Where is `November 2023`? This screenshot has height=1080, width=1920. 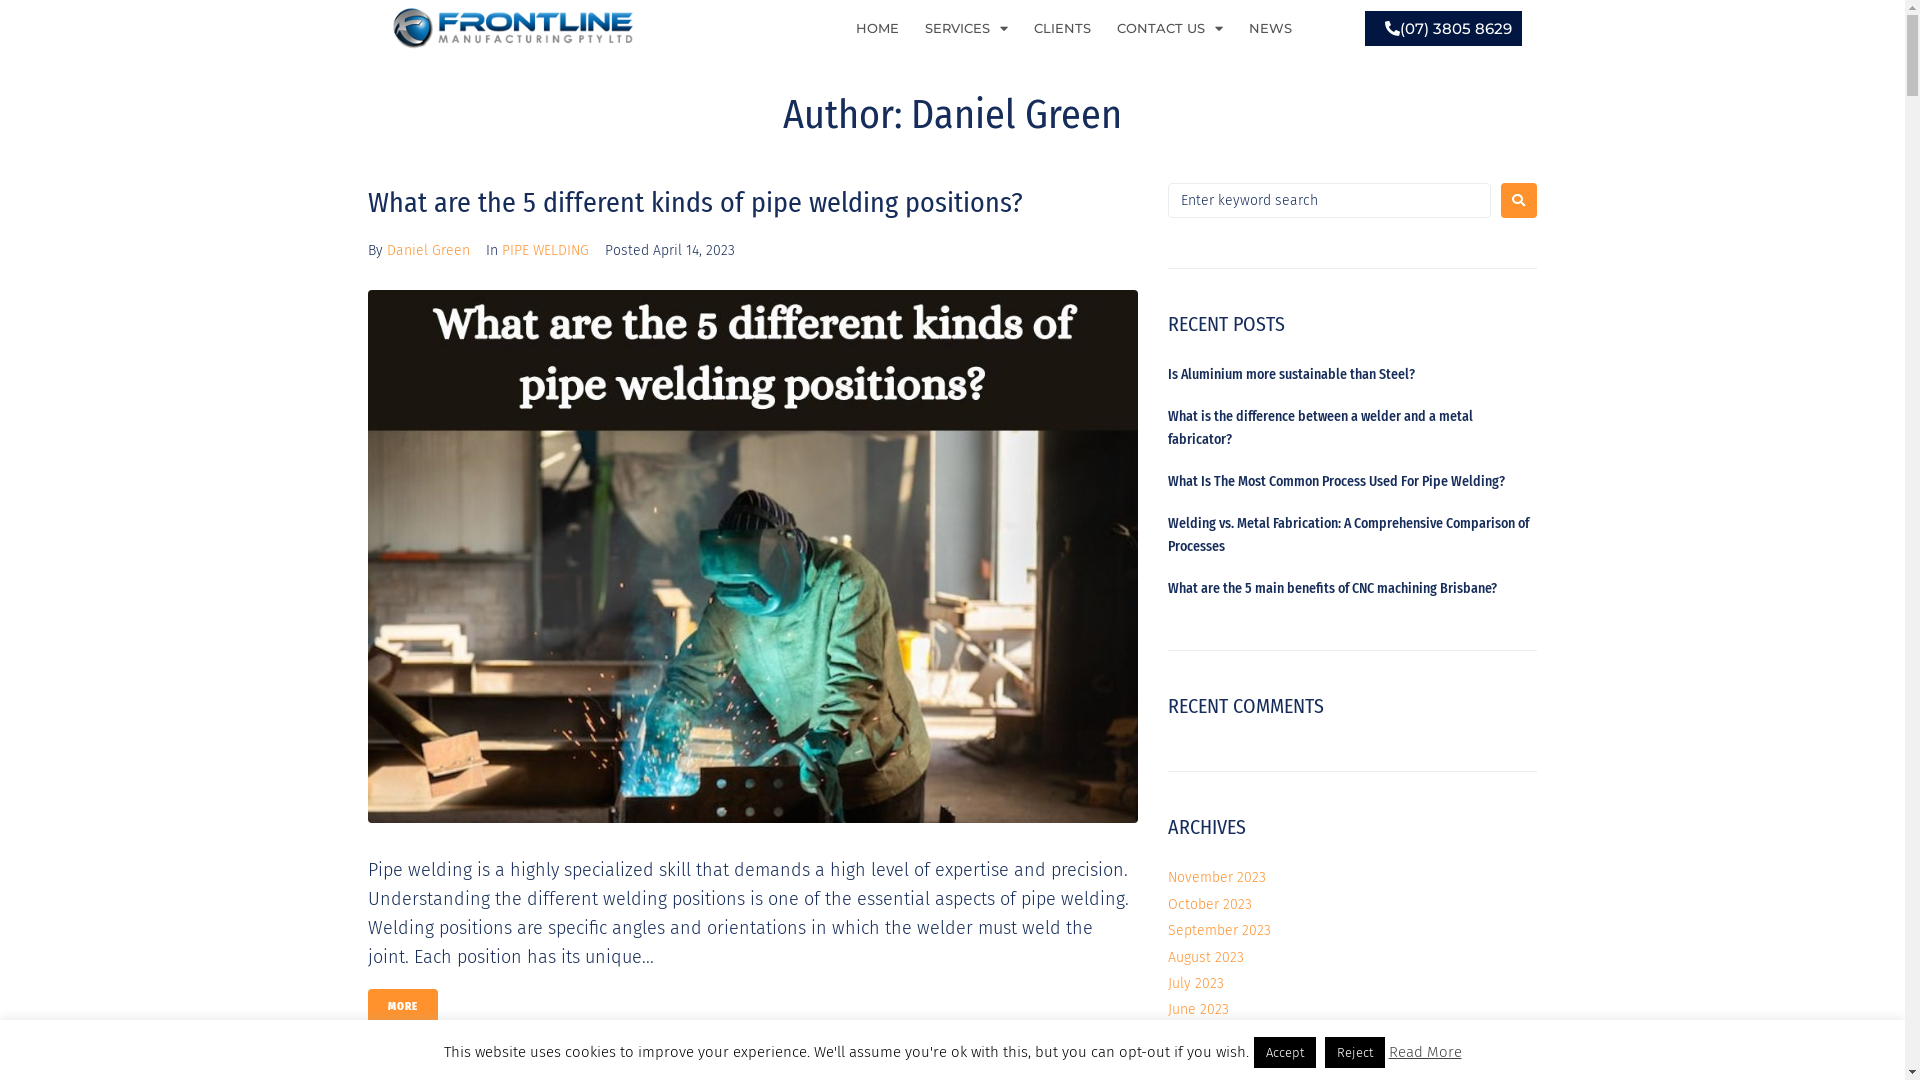
November 2023 is located at coordinates (1217, 878).